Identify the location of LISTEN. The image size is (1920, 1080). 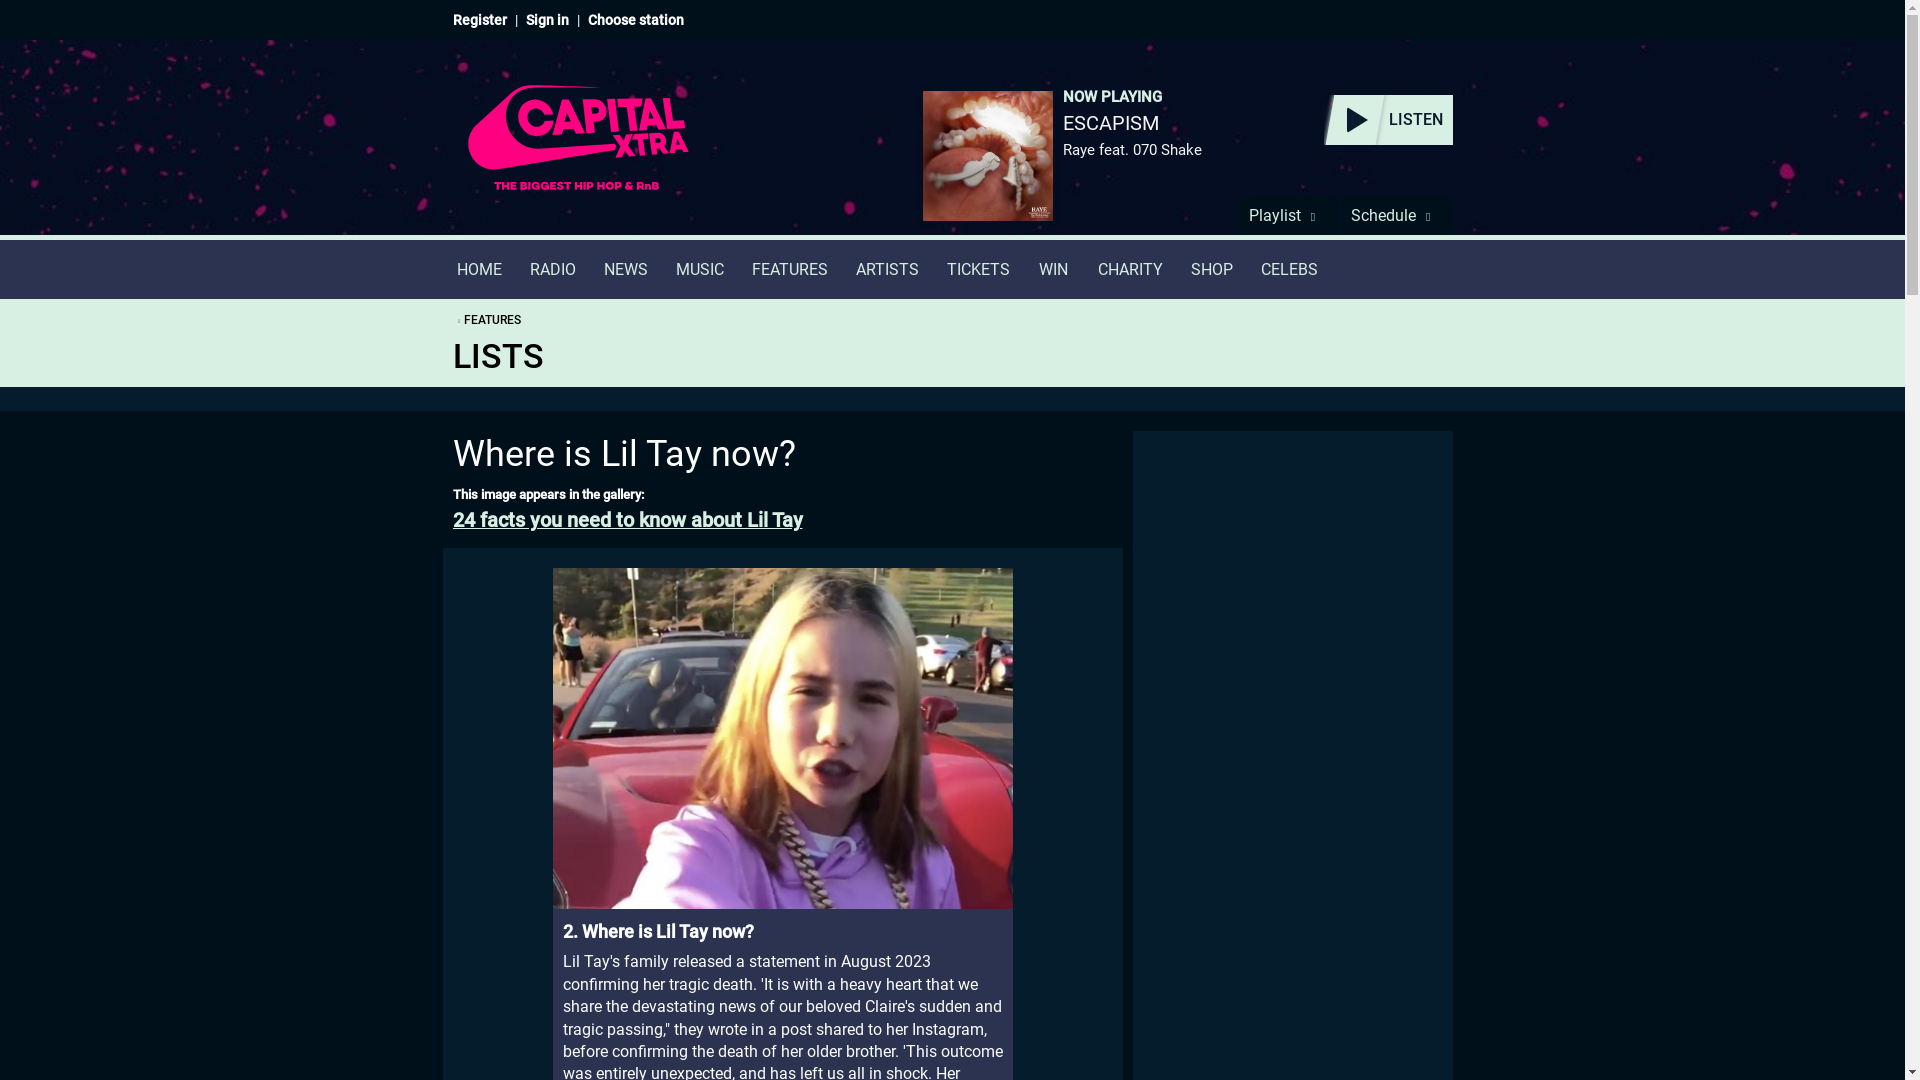
(1388, 120).